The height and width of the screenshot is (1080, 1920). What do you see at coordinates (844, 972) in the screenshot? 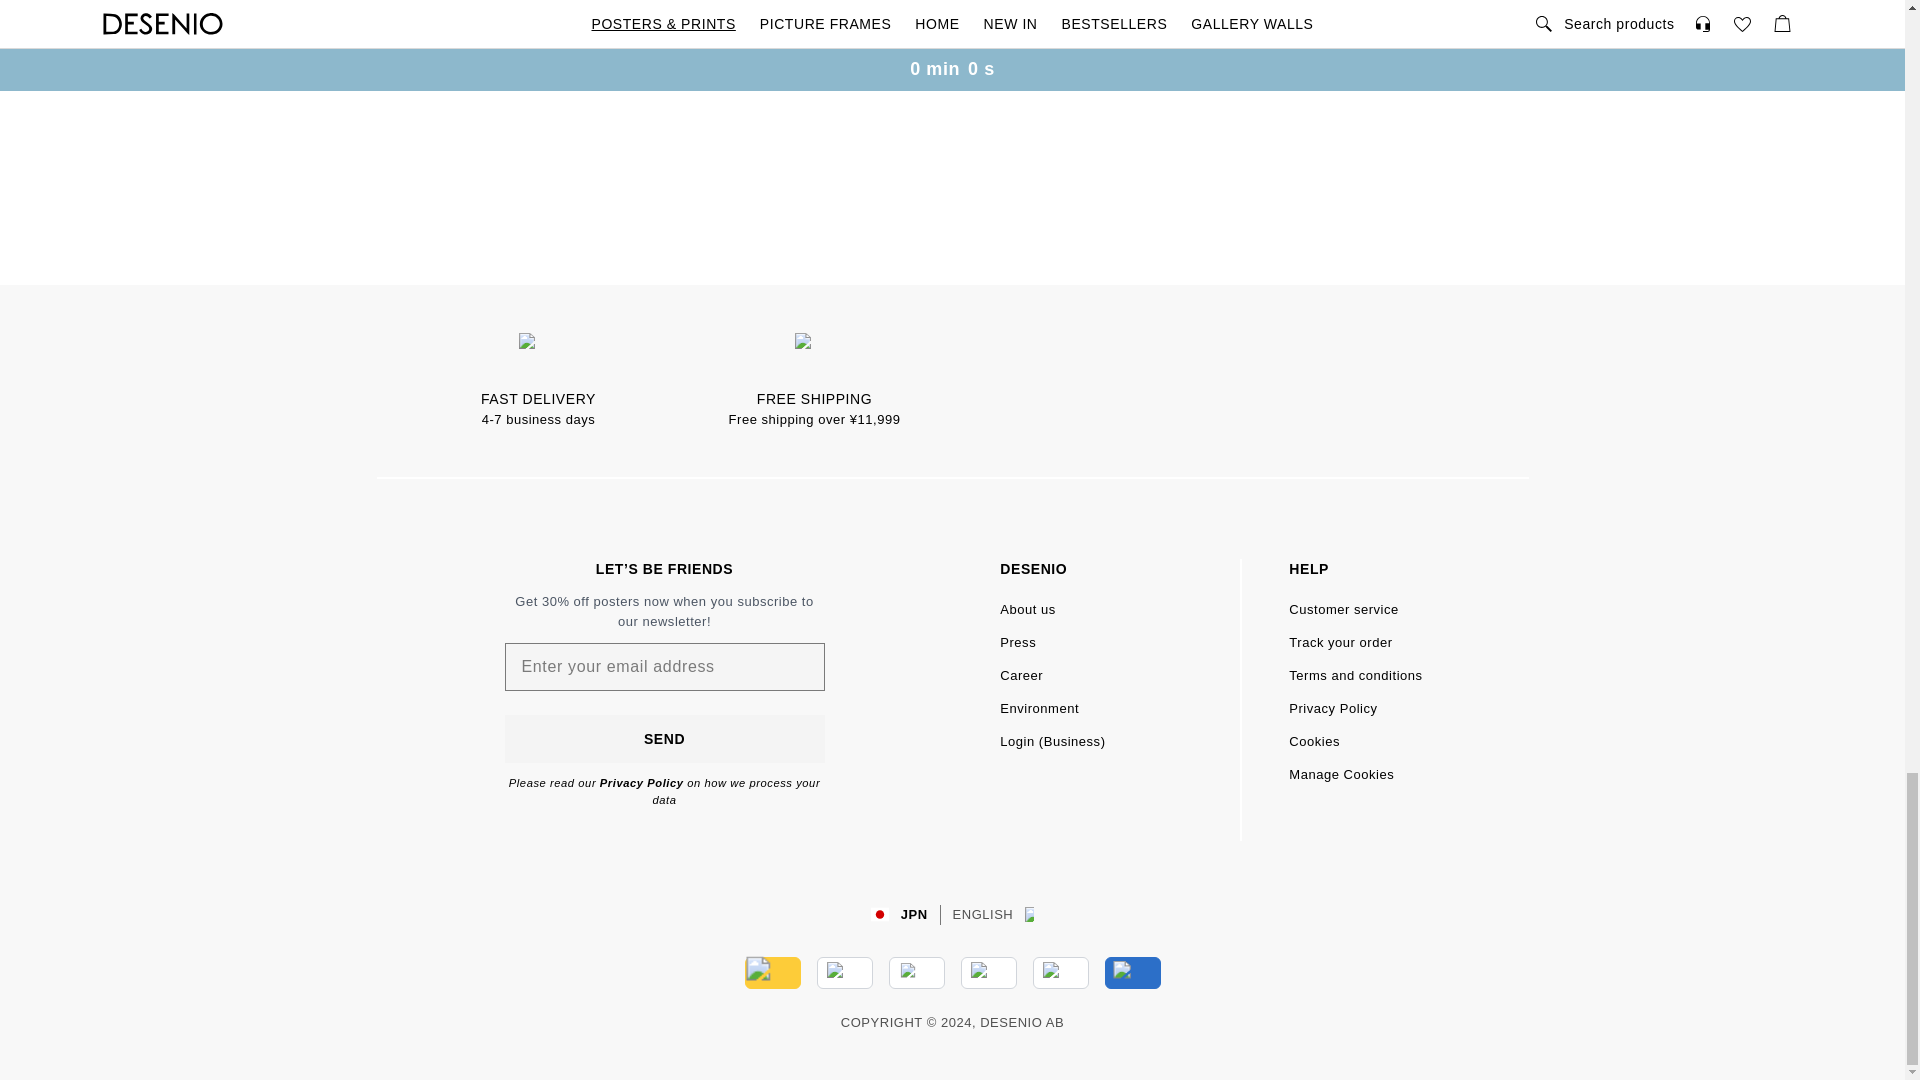
I see `Visa` at bounding box center [844, 972].